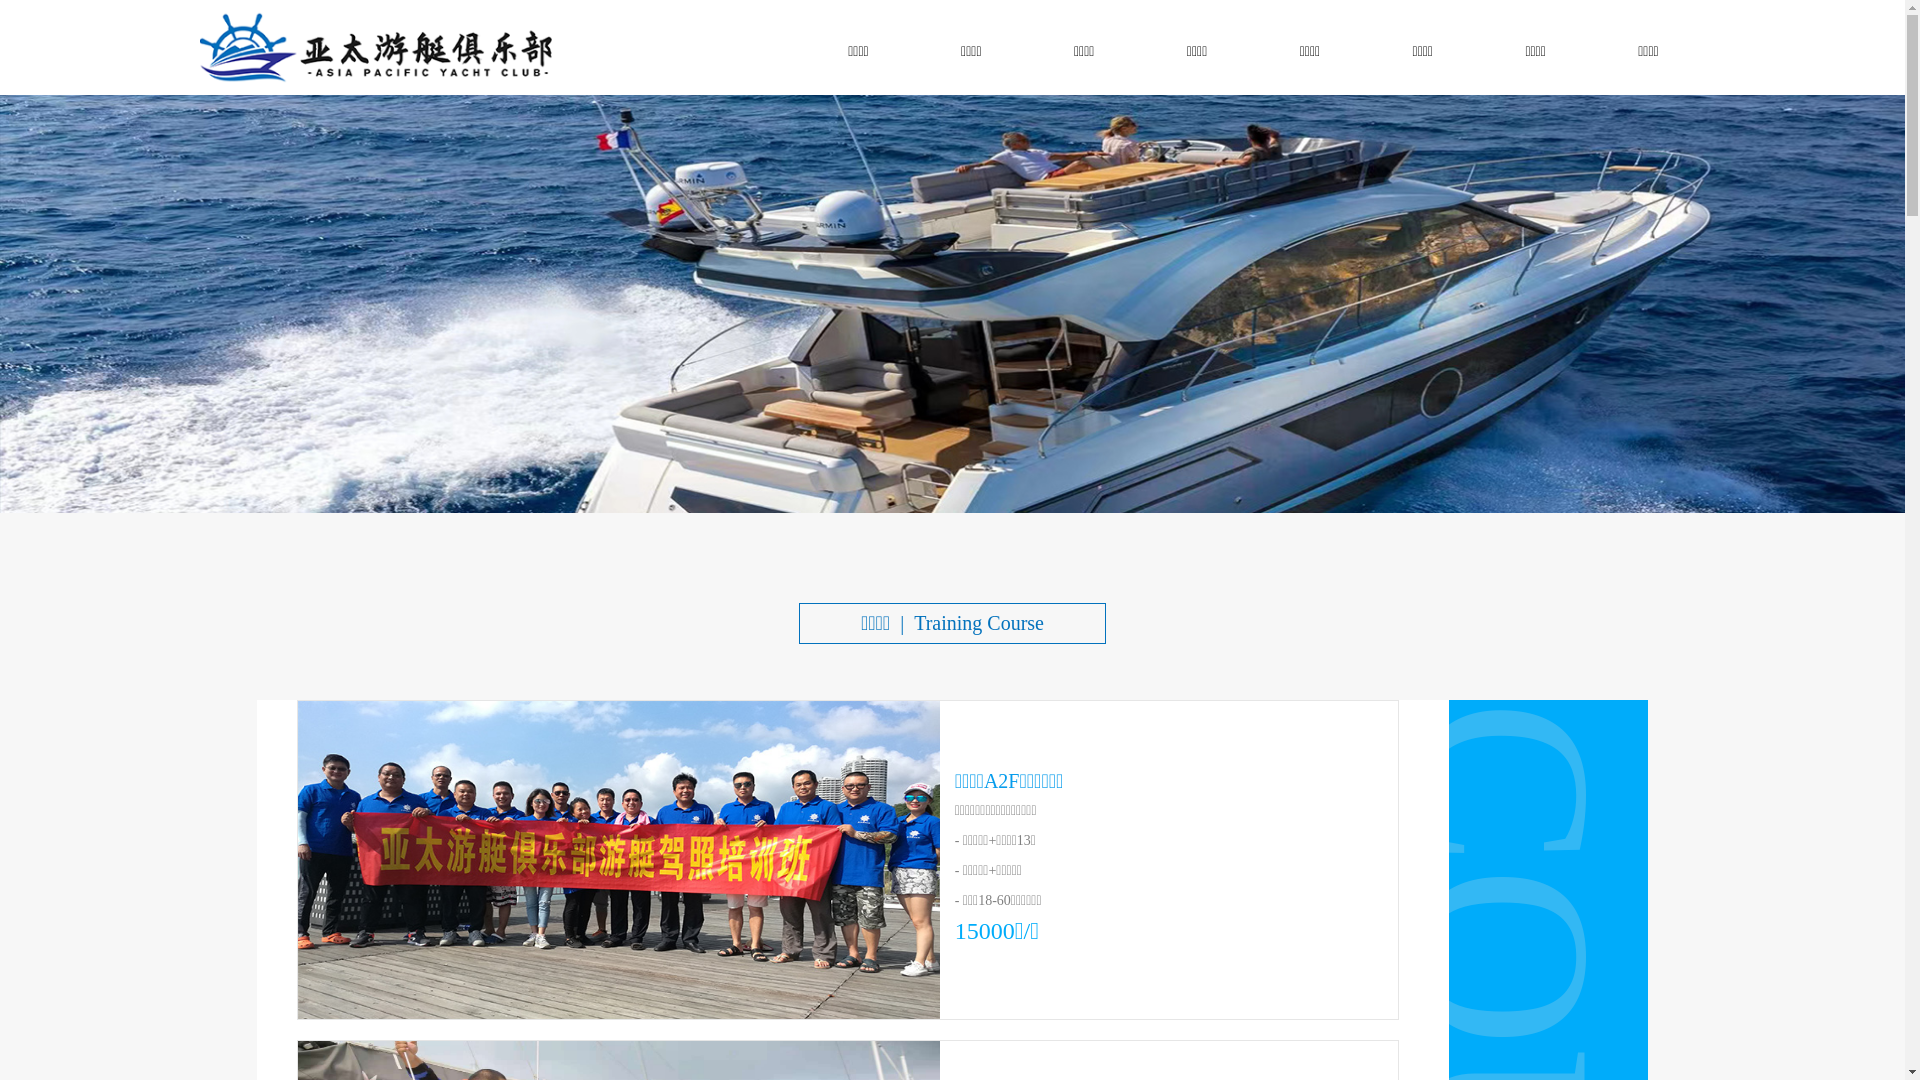 The height and width of the screenshot is (1080, 1920). What do you see at coordinates (380, 48) in the screenshot?
I see `1663851506826317.png` at bounding box center [380, 48].